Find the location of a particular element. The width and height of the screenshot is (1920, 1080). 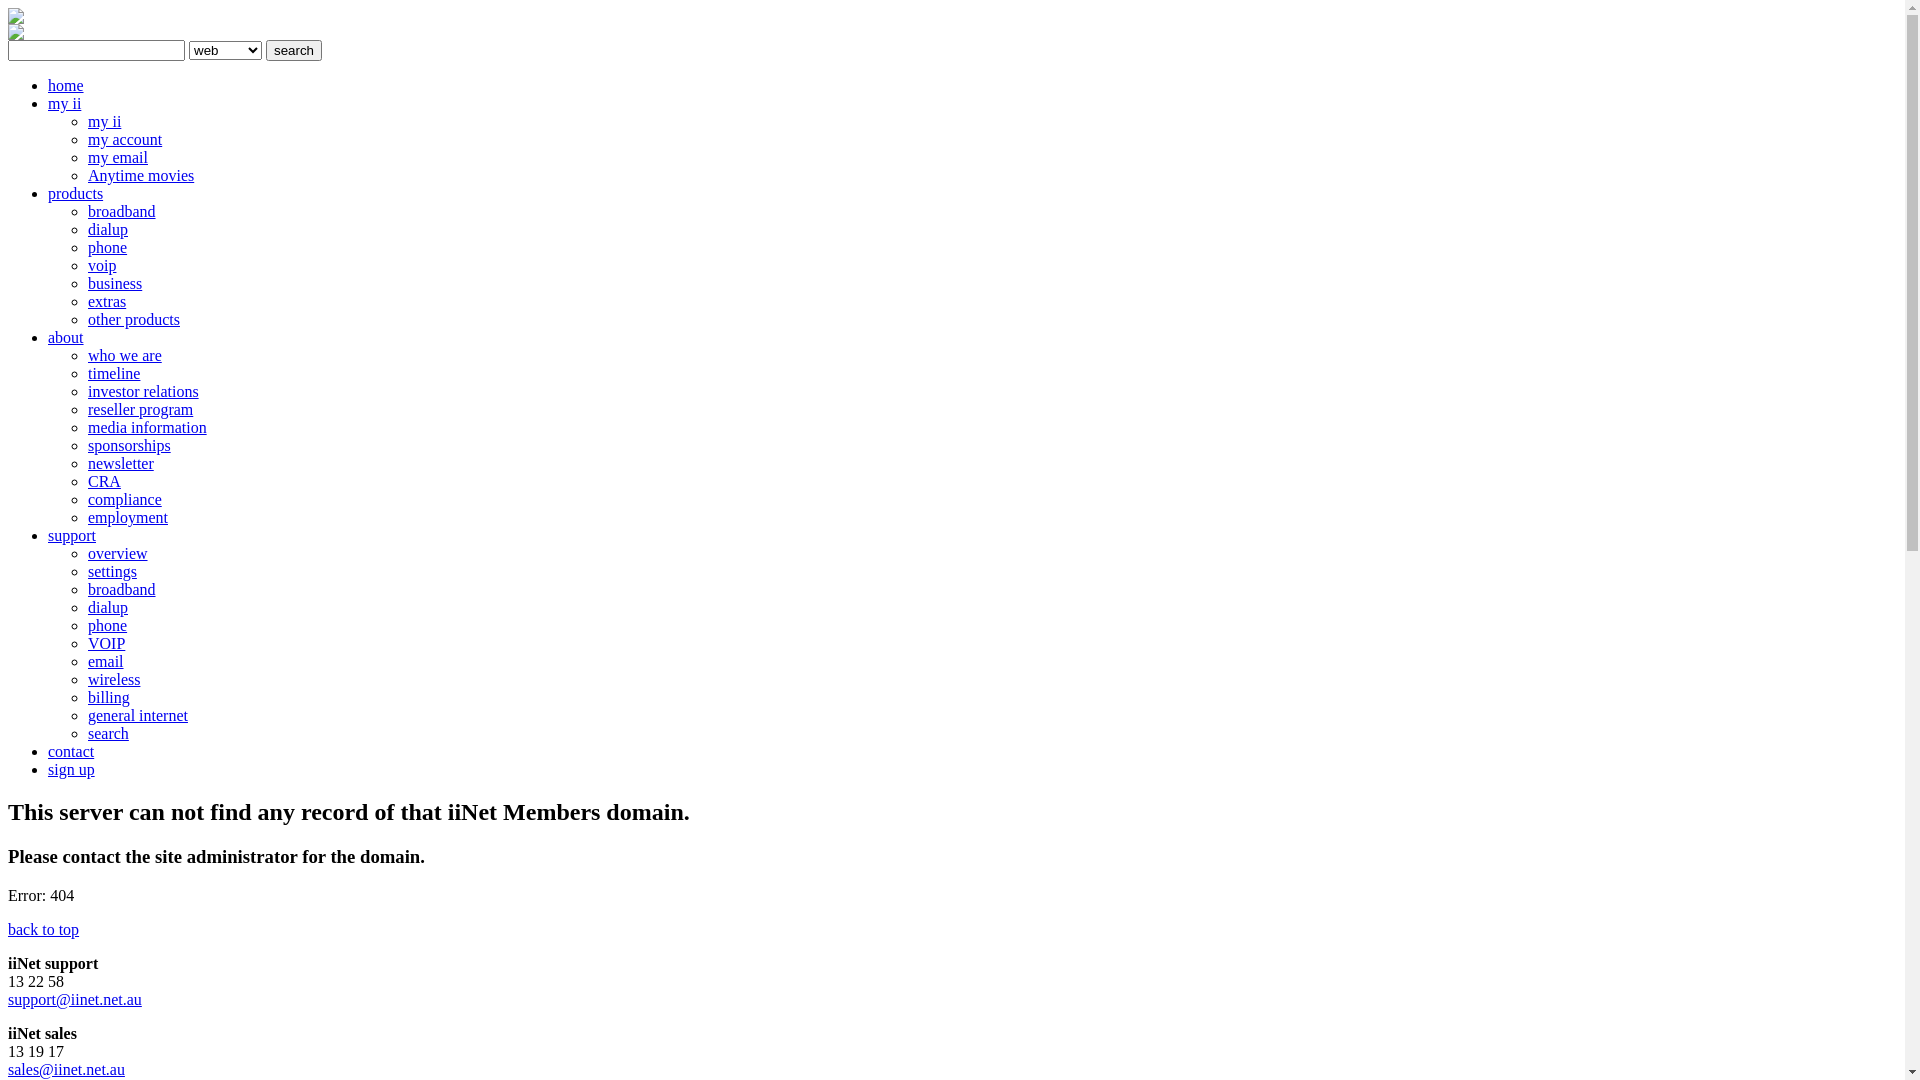

billing is located at coordinates (109, 698).